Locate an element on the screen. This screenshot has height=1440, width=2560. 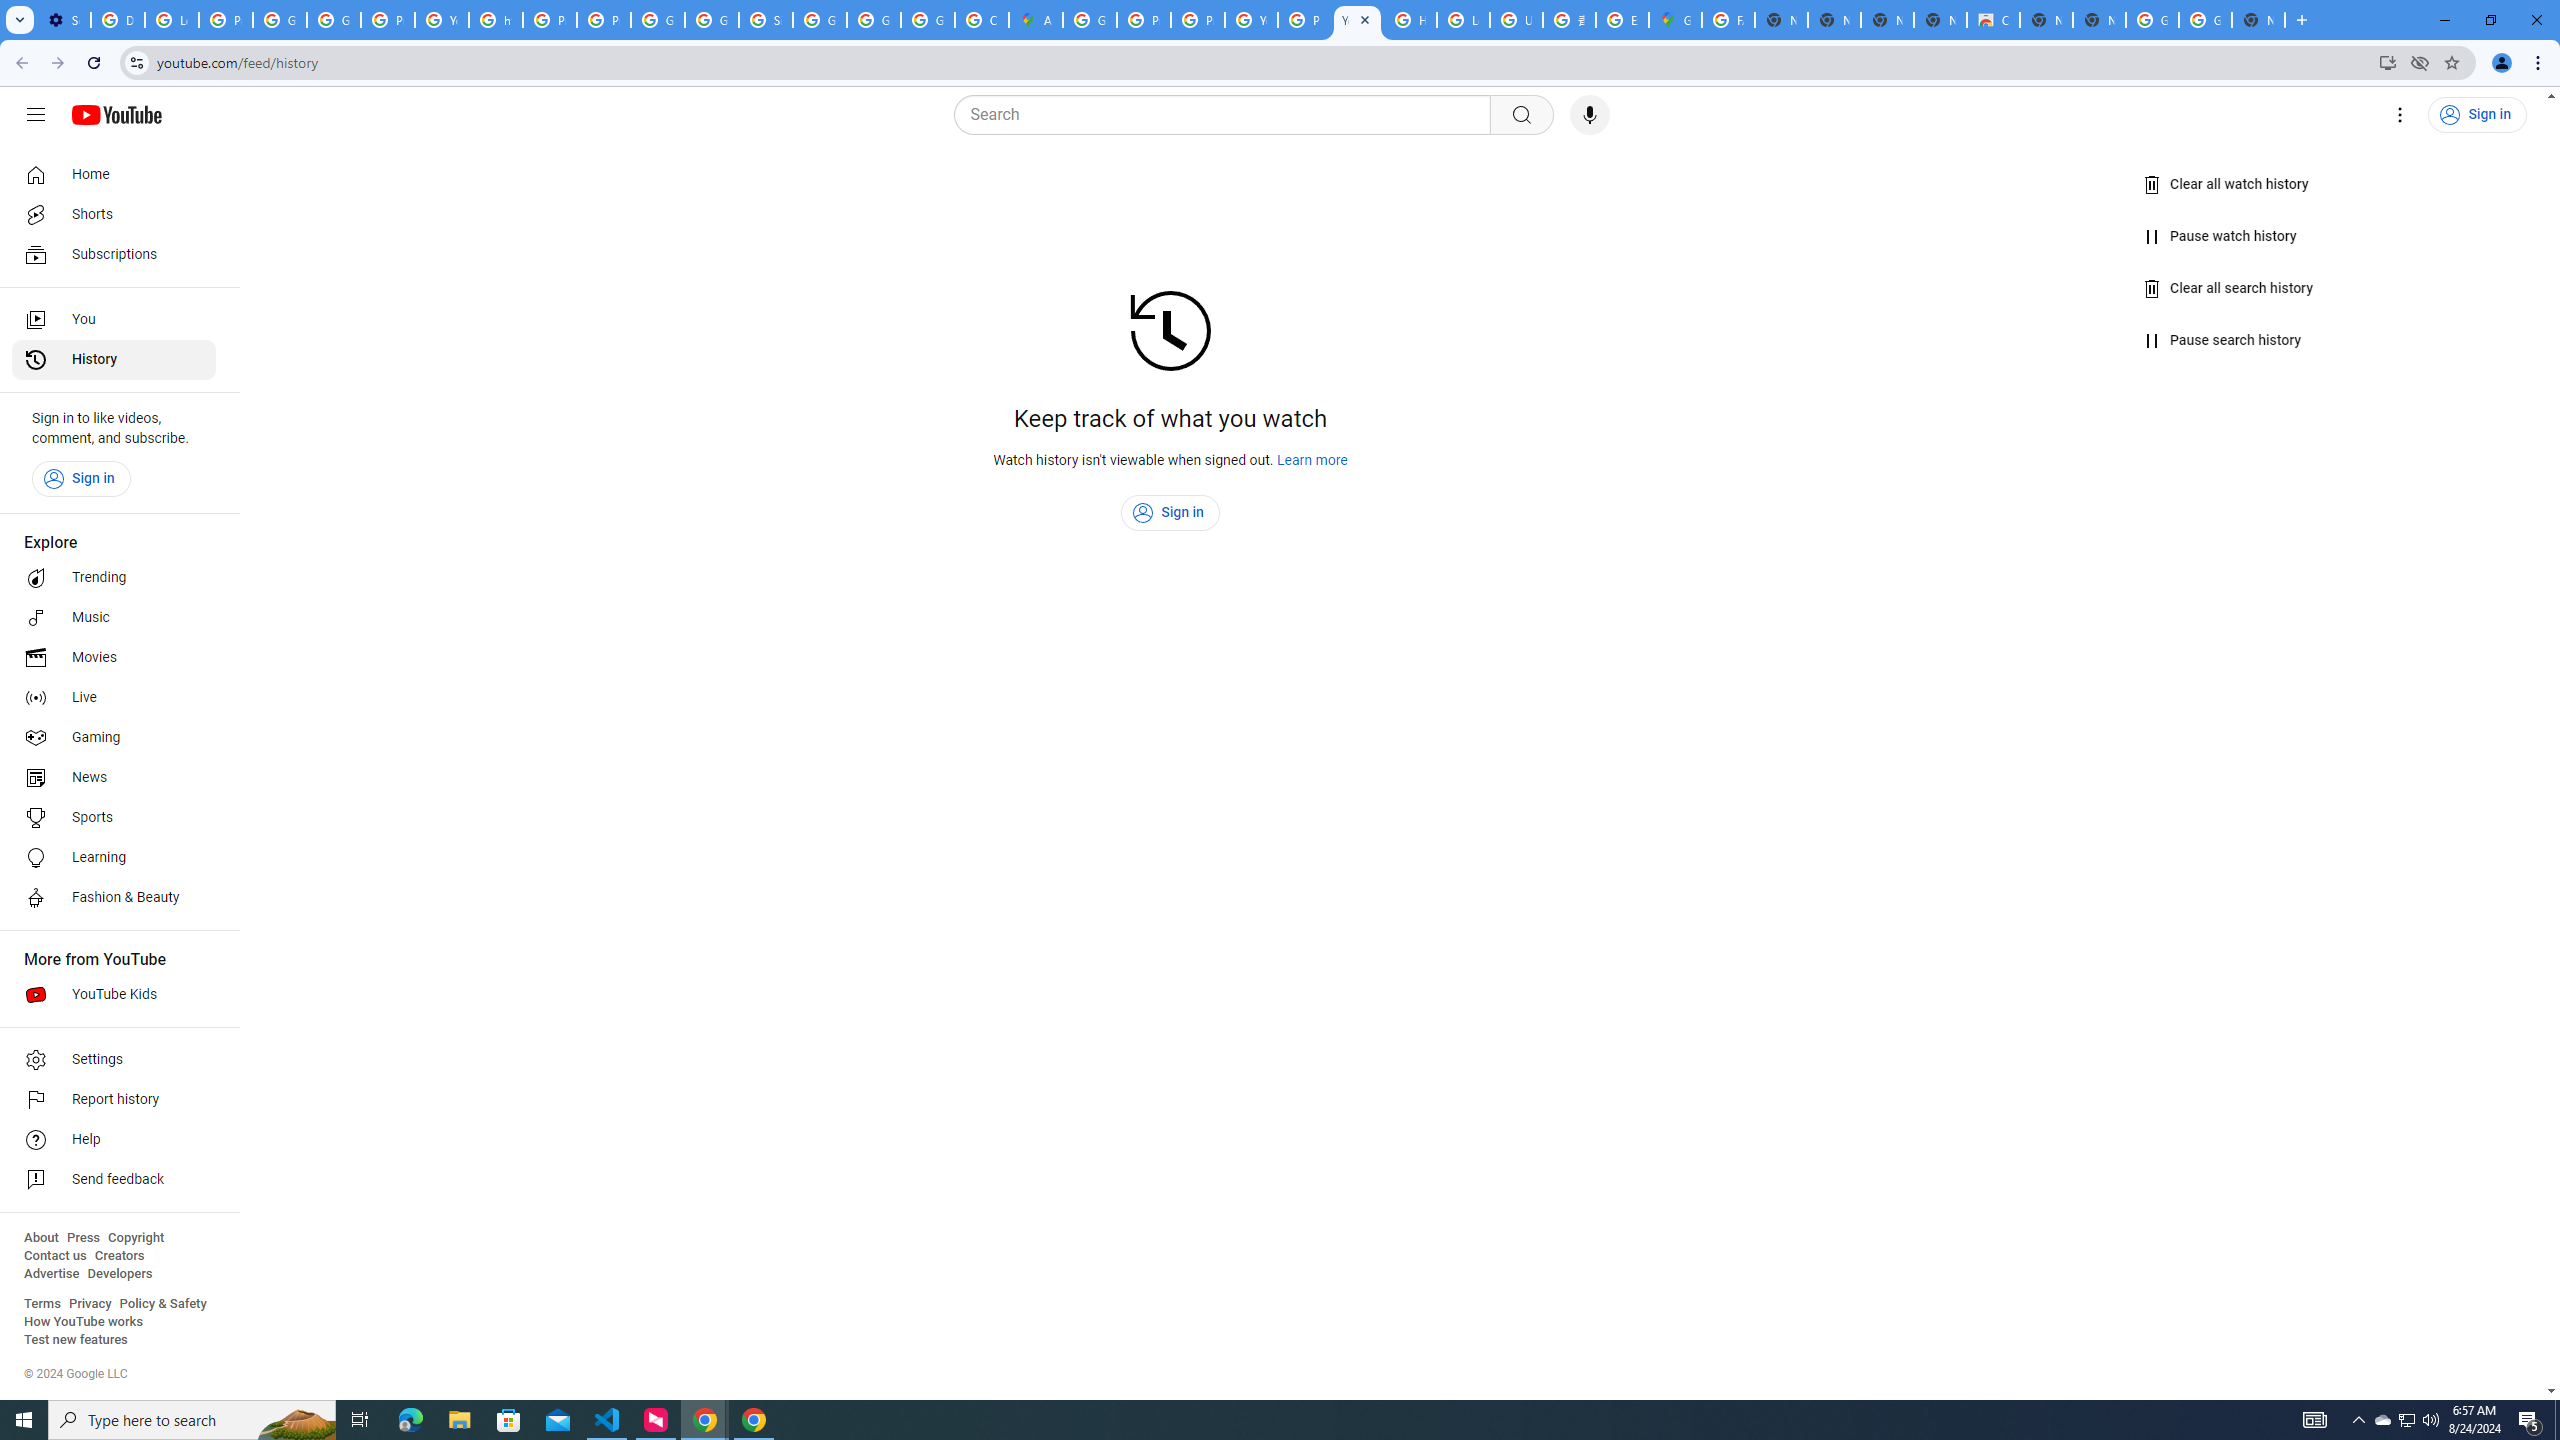
Fashion & Beauty is located at coordinates (114, 898).